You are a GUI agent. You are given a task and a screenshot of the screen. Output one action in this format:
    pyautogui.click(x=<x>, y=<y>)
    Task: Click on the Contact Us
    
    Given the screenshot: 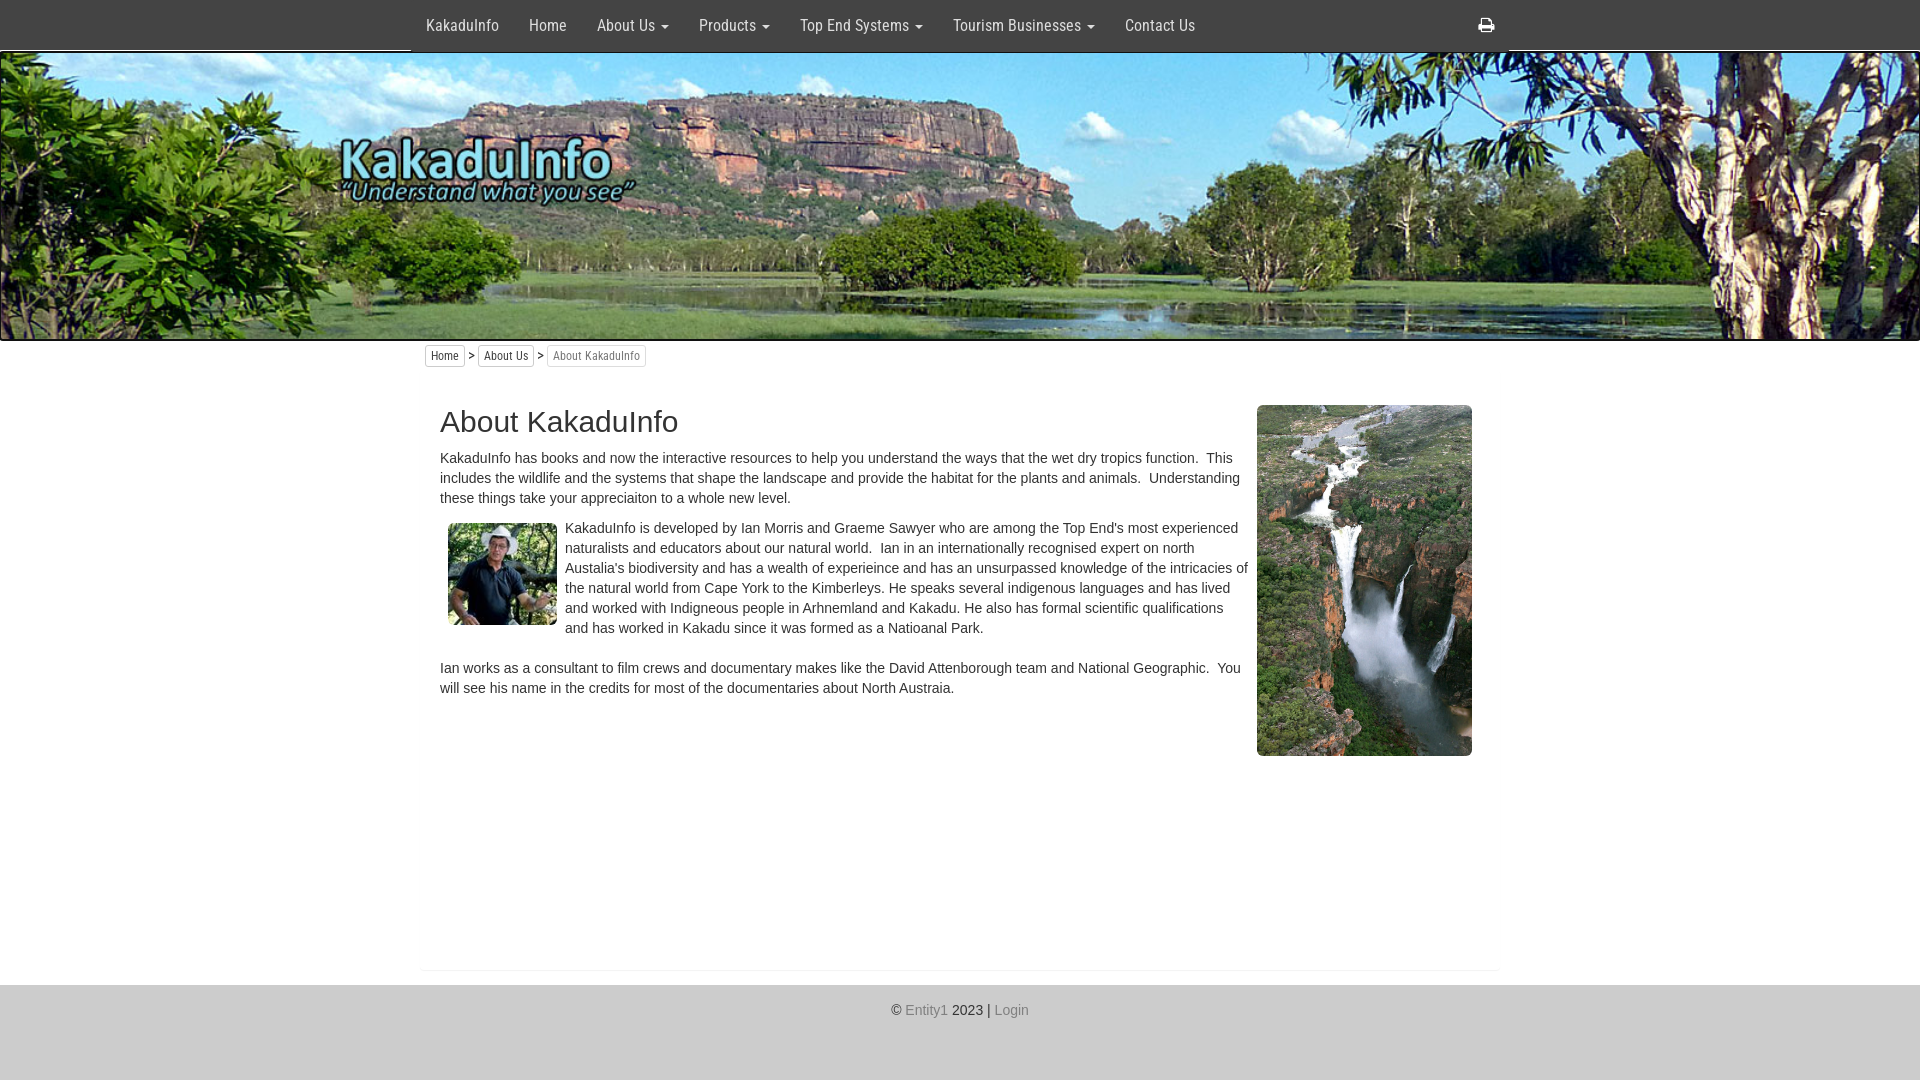 What is the action you would take?
    pyautogui.click(x=1160, y=26)
    